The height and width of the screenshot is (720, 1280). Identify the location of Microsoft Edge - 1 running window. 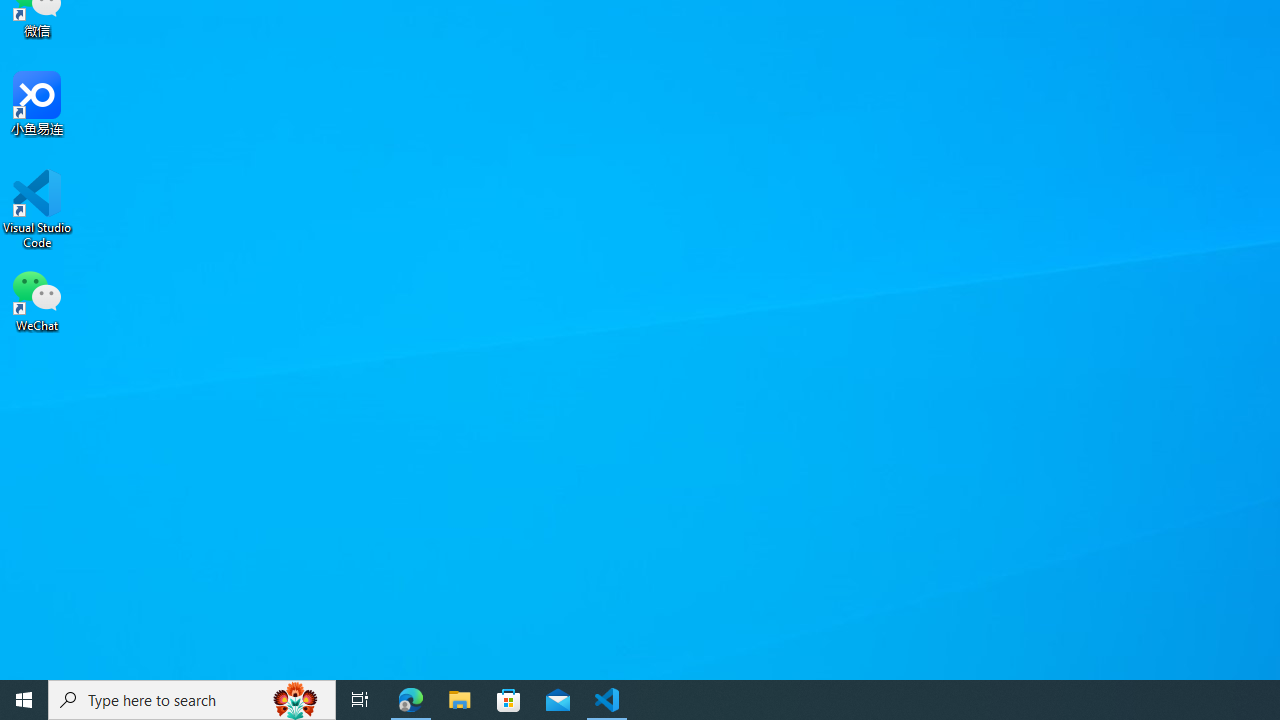
(411, 700).